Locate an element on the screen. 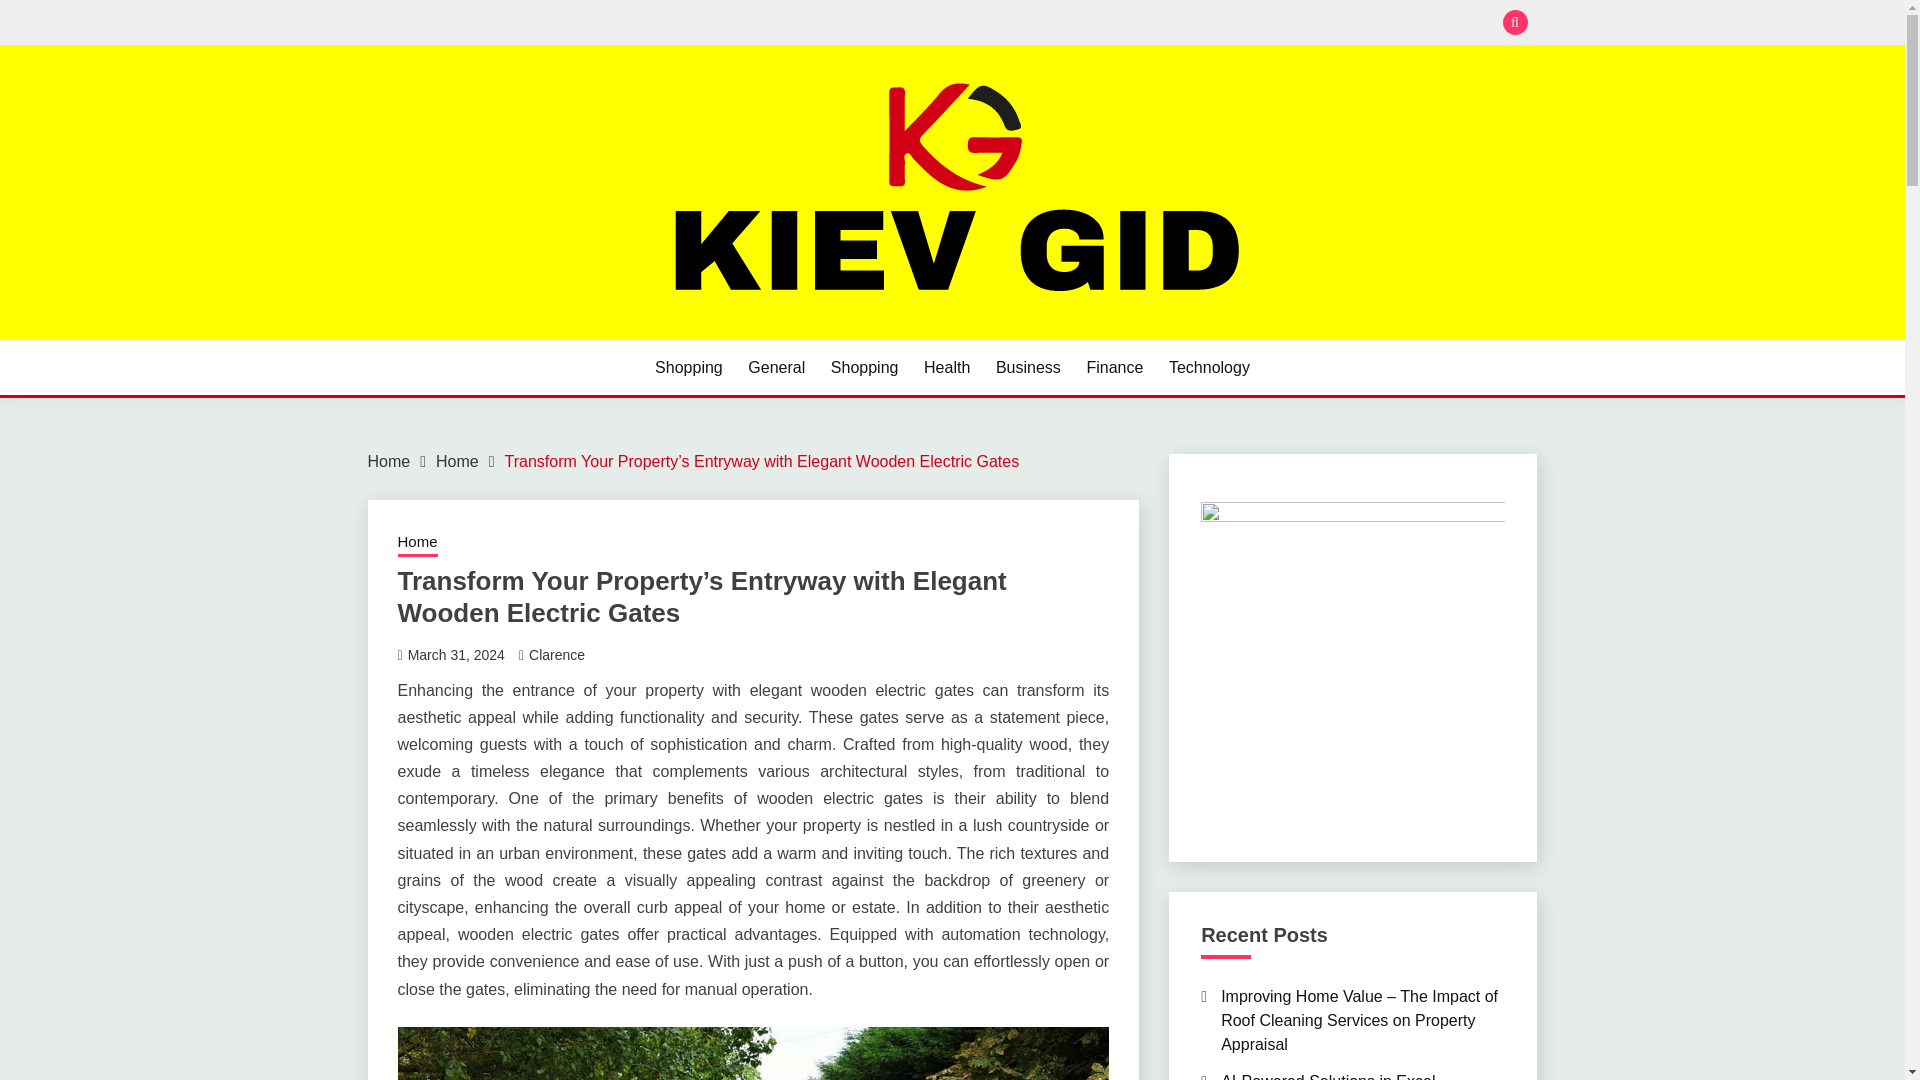 This screenshot has height=1080, width=1920. KIEV GID is located at coordinates (448, 337).